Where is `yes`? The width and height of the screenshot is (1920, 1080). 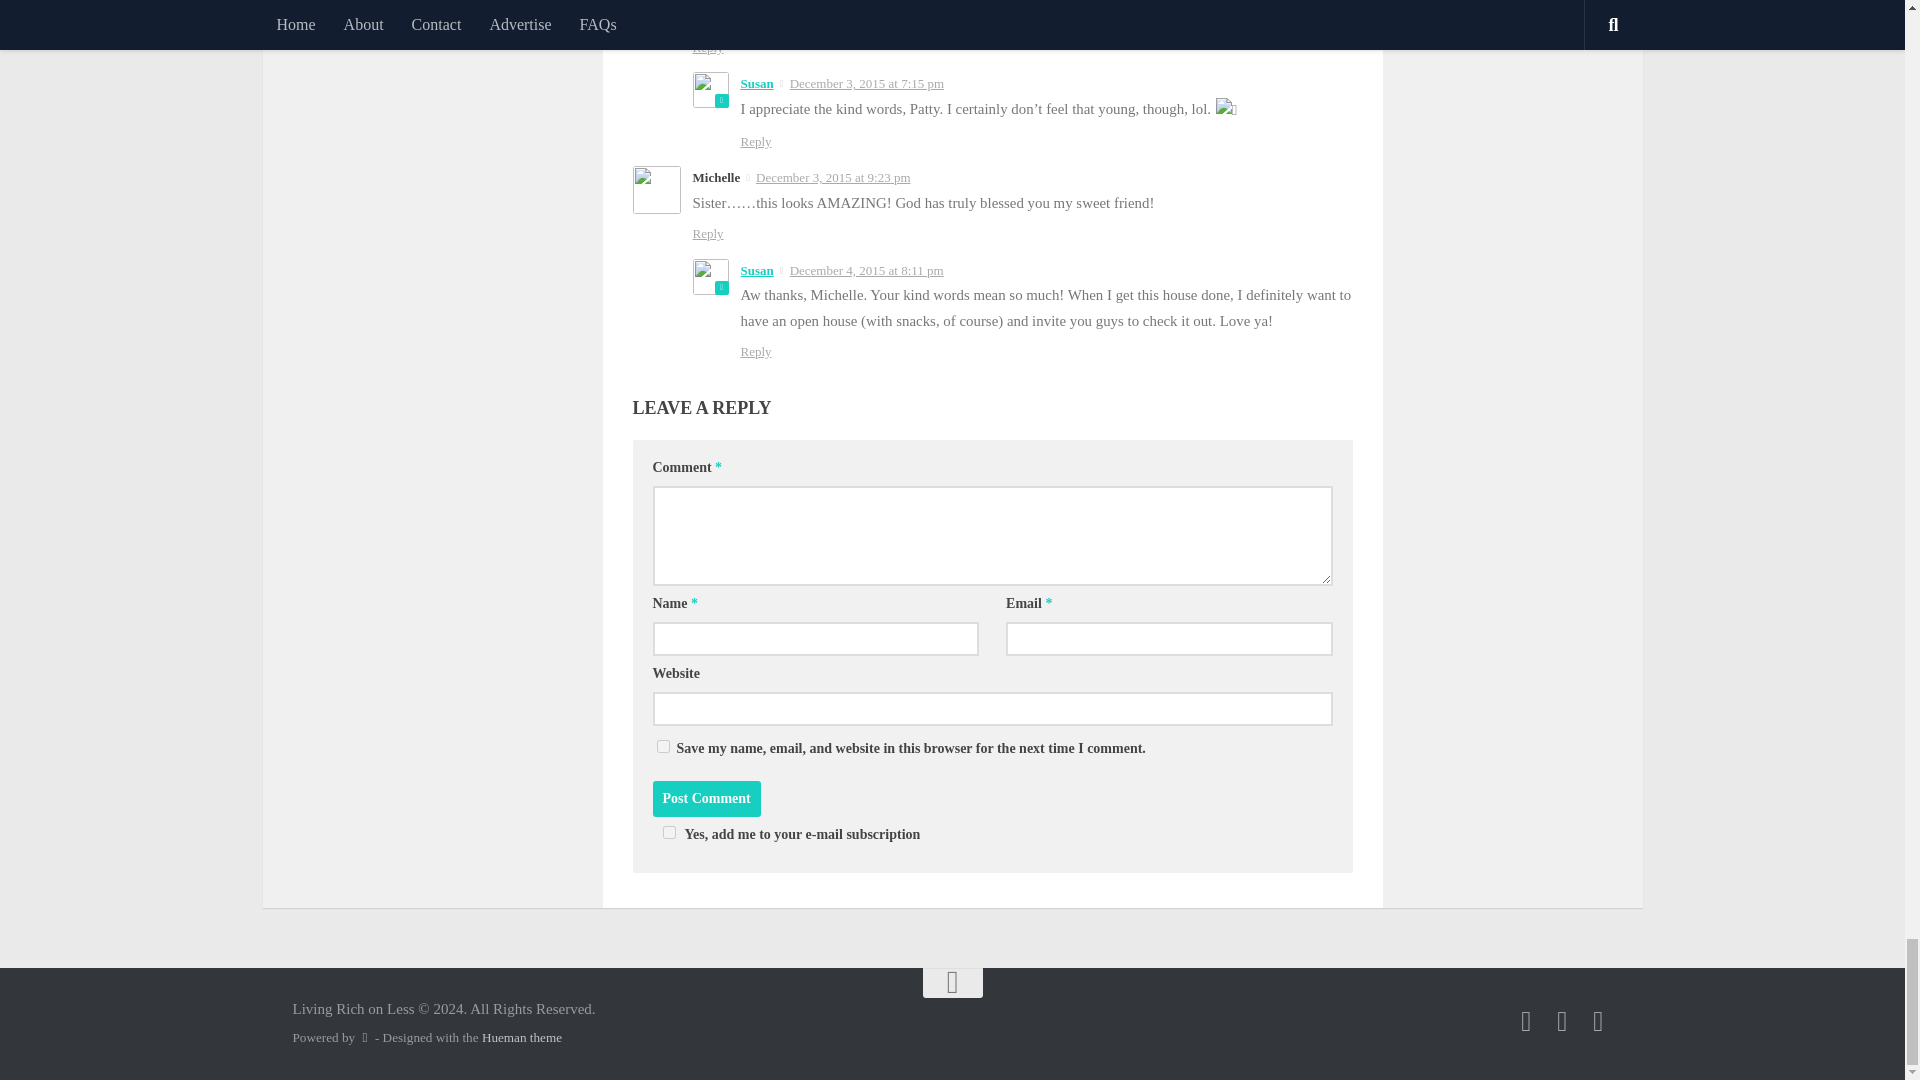 yes is located at coordinates (662, 746).